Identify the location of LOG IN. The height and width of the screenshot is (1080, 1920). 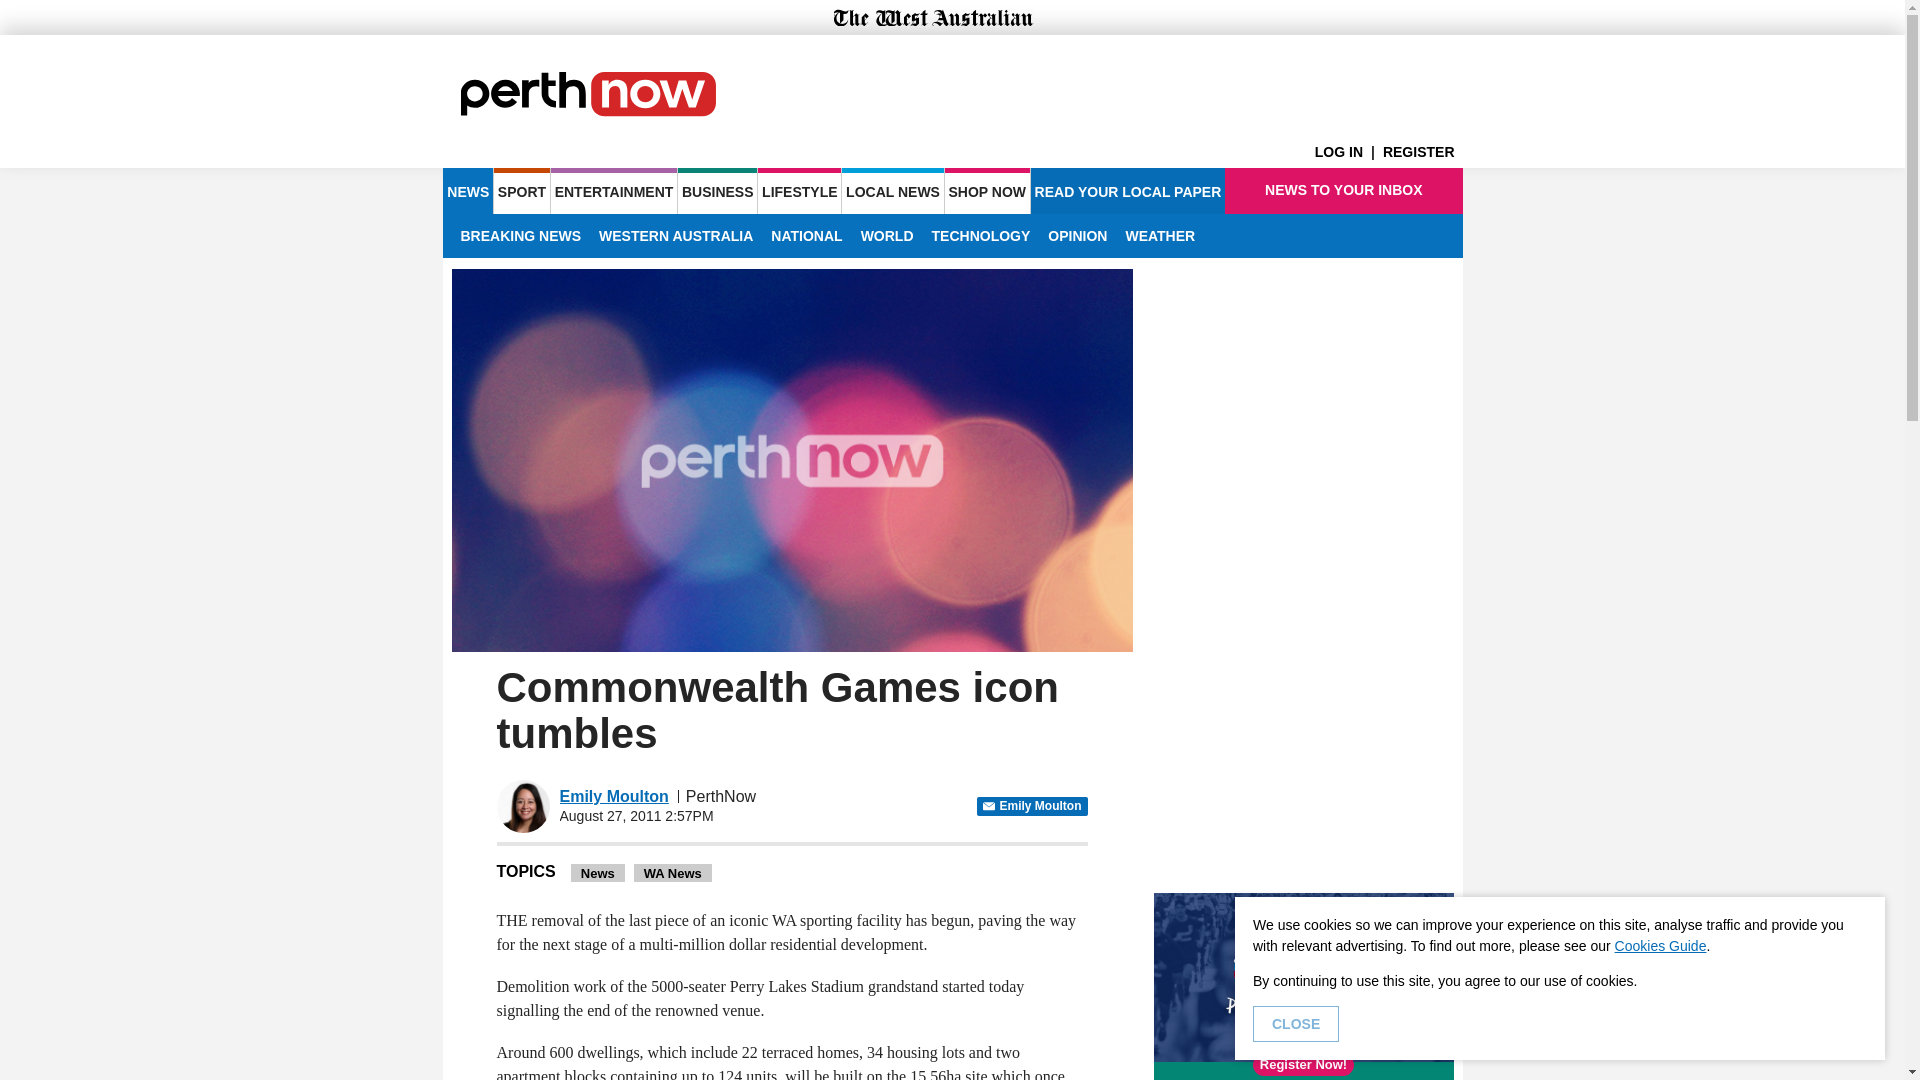
(1348, 152).